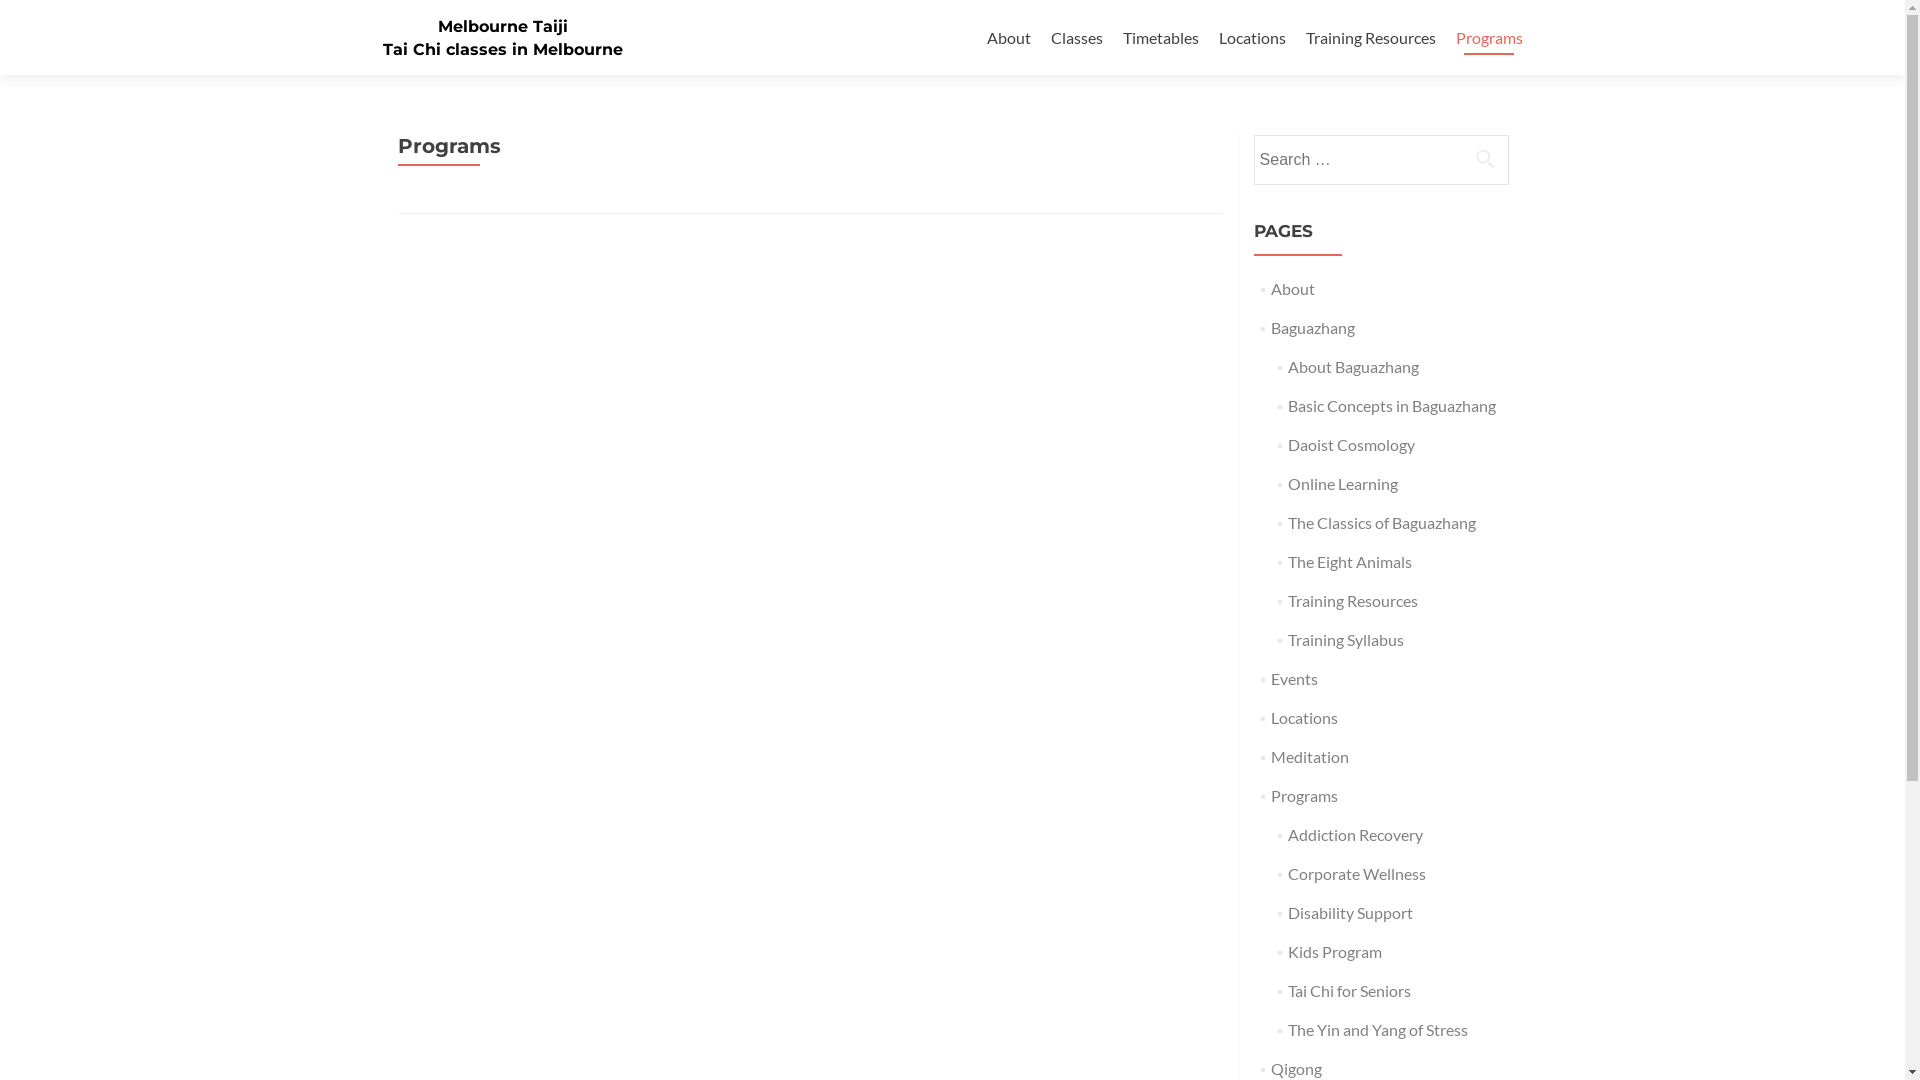  What do you see at coordinates (1313, 328) in the screenshot?
I see `Baguazhang` at bounding box center [1313, 328].